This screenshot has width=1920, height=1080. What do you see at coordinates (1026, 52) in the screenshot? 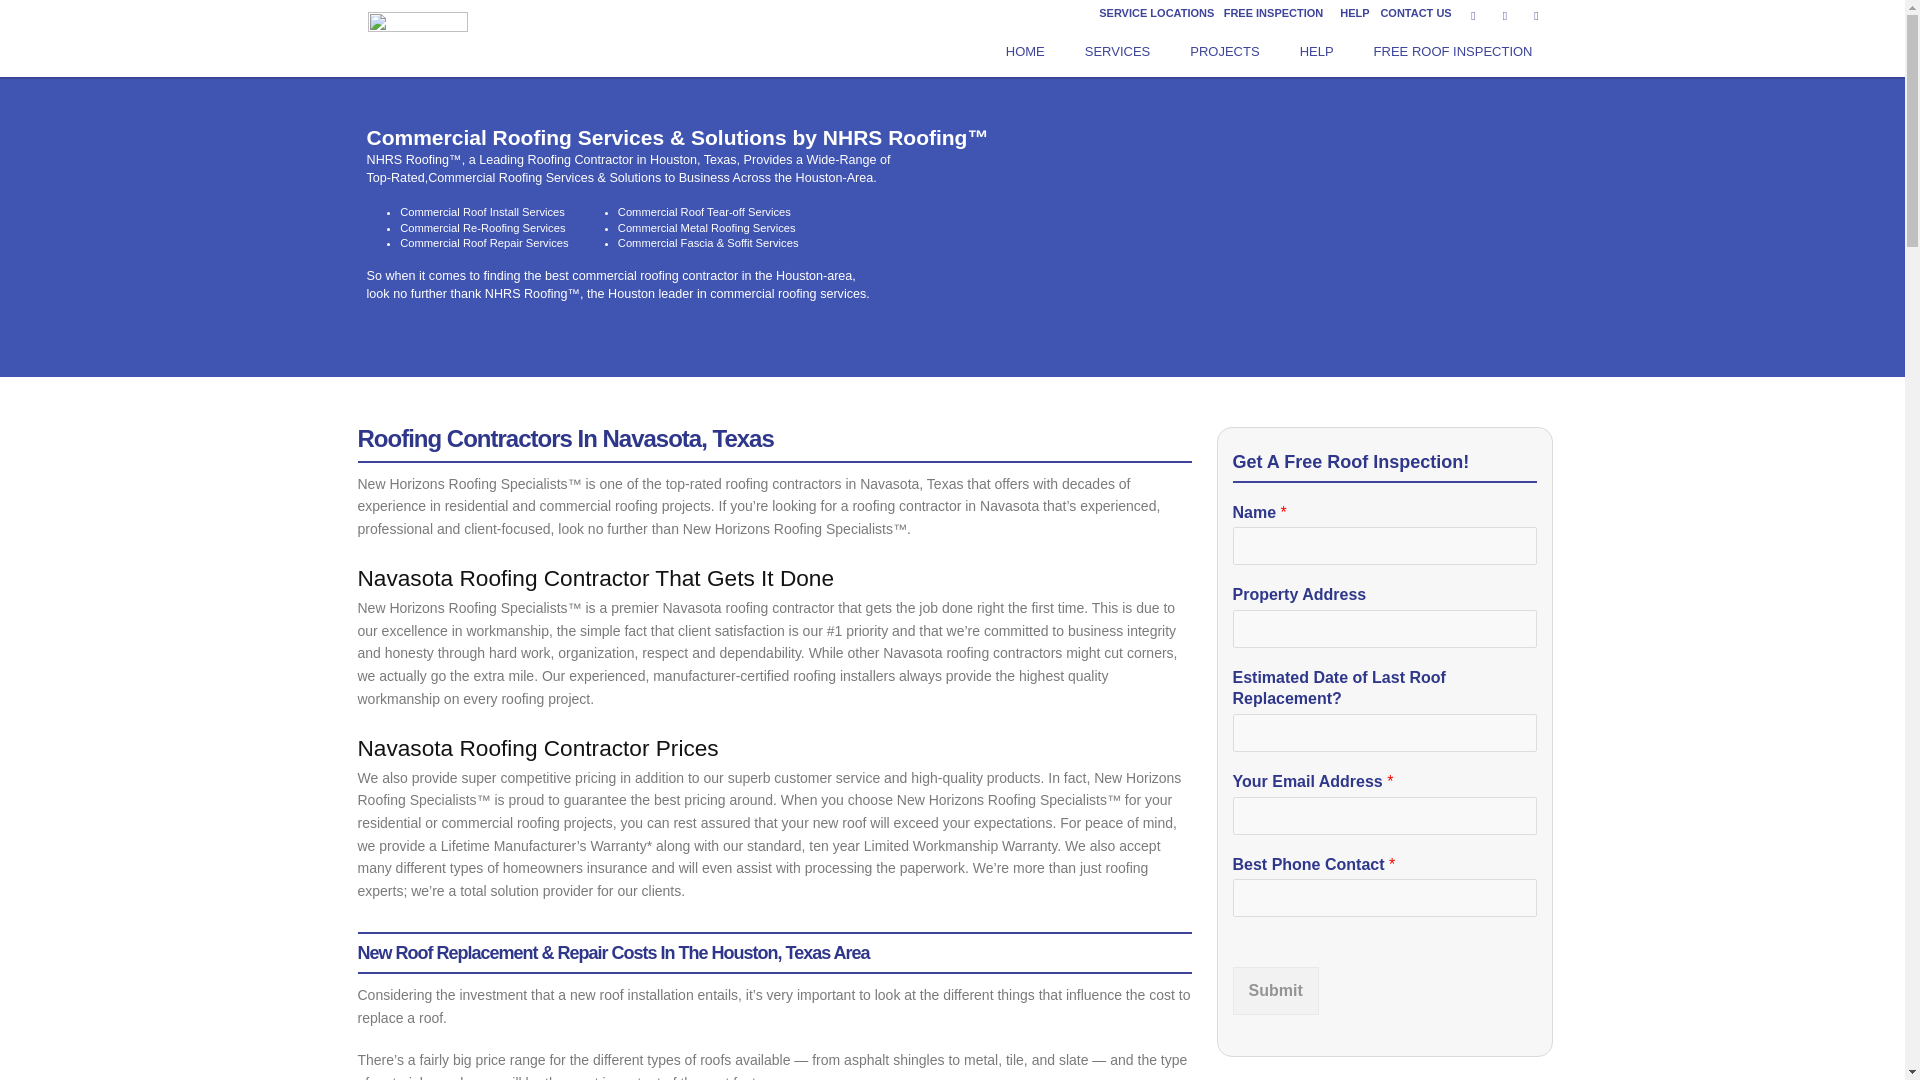
I see `HOME` at bounding box center [1026, 52].